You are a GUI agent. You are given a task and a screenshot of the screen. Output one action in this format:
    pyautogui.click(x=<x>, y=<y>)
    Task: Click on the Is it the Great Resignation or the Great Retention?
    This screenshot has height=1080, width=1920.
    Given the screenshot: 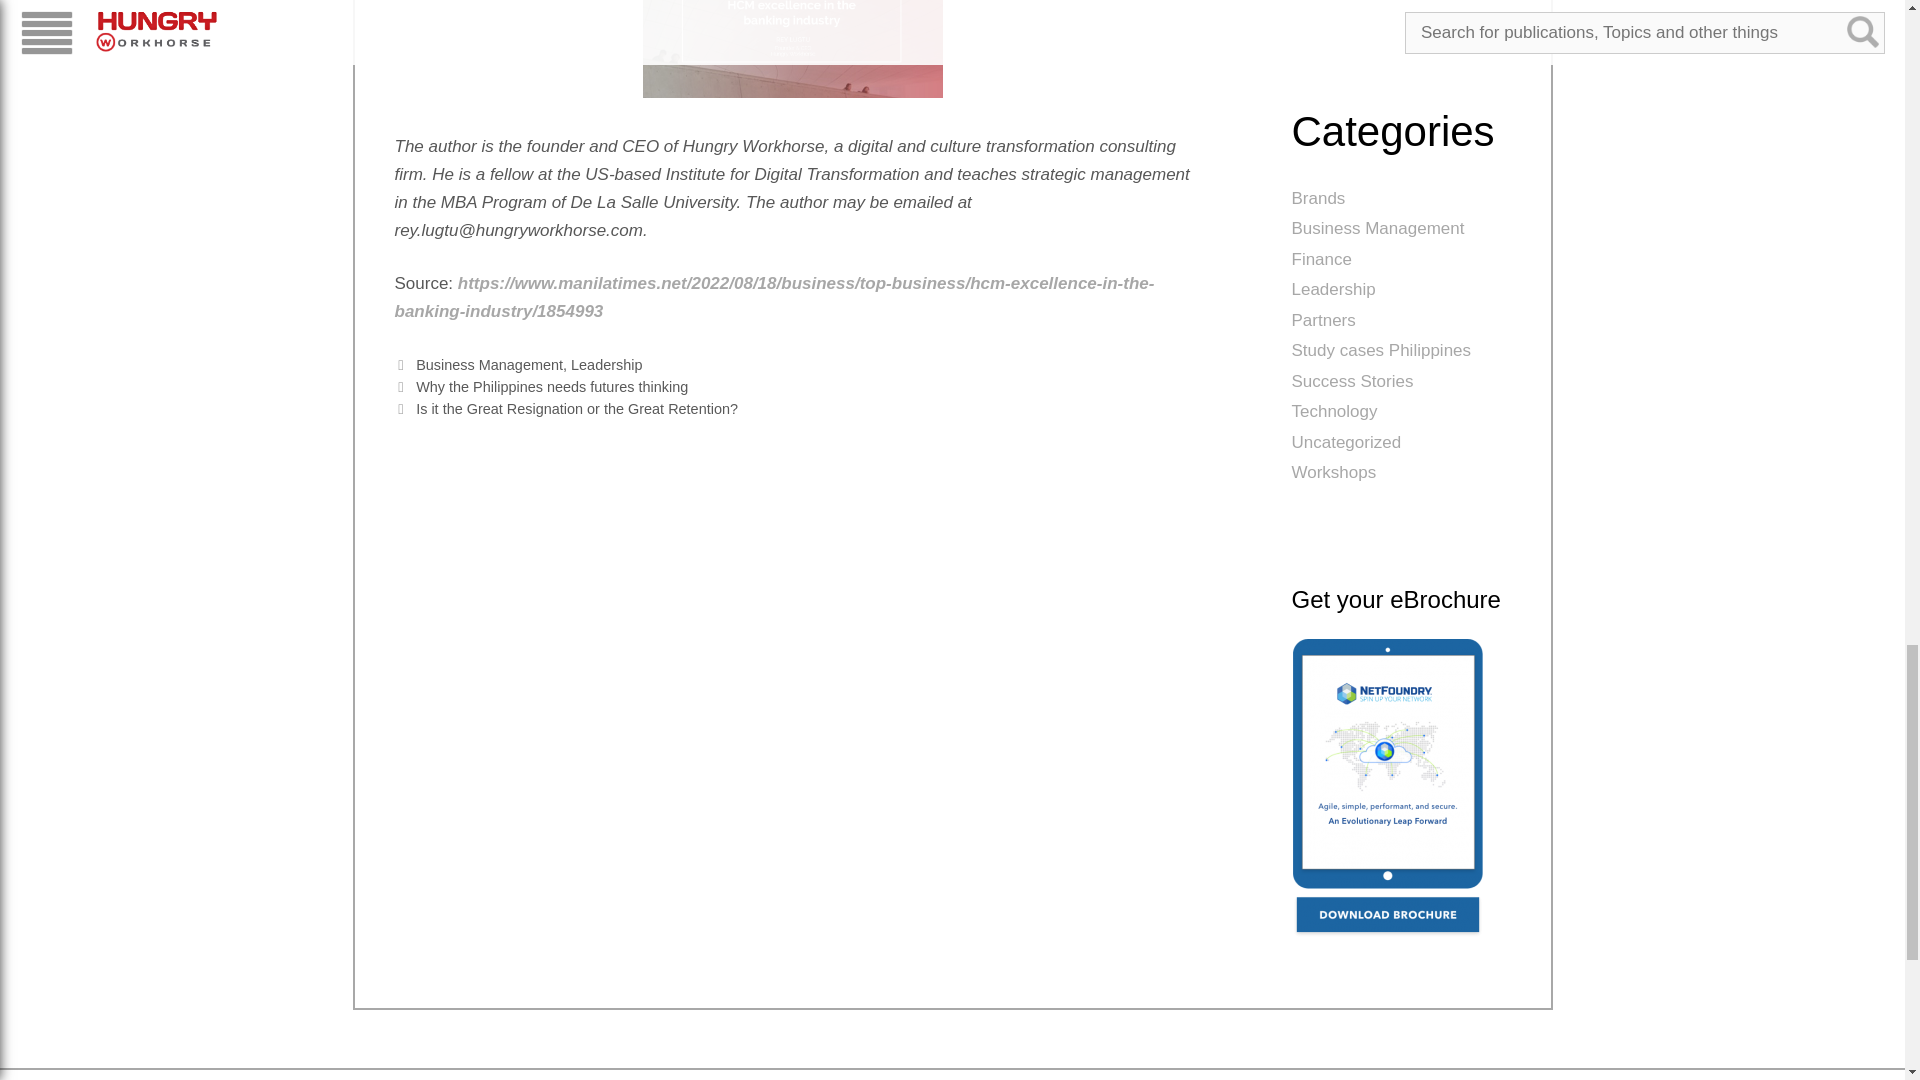 What is the action you would take?
    pyautogui.click(x=576, y=408)
    